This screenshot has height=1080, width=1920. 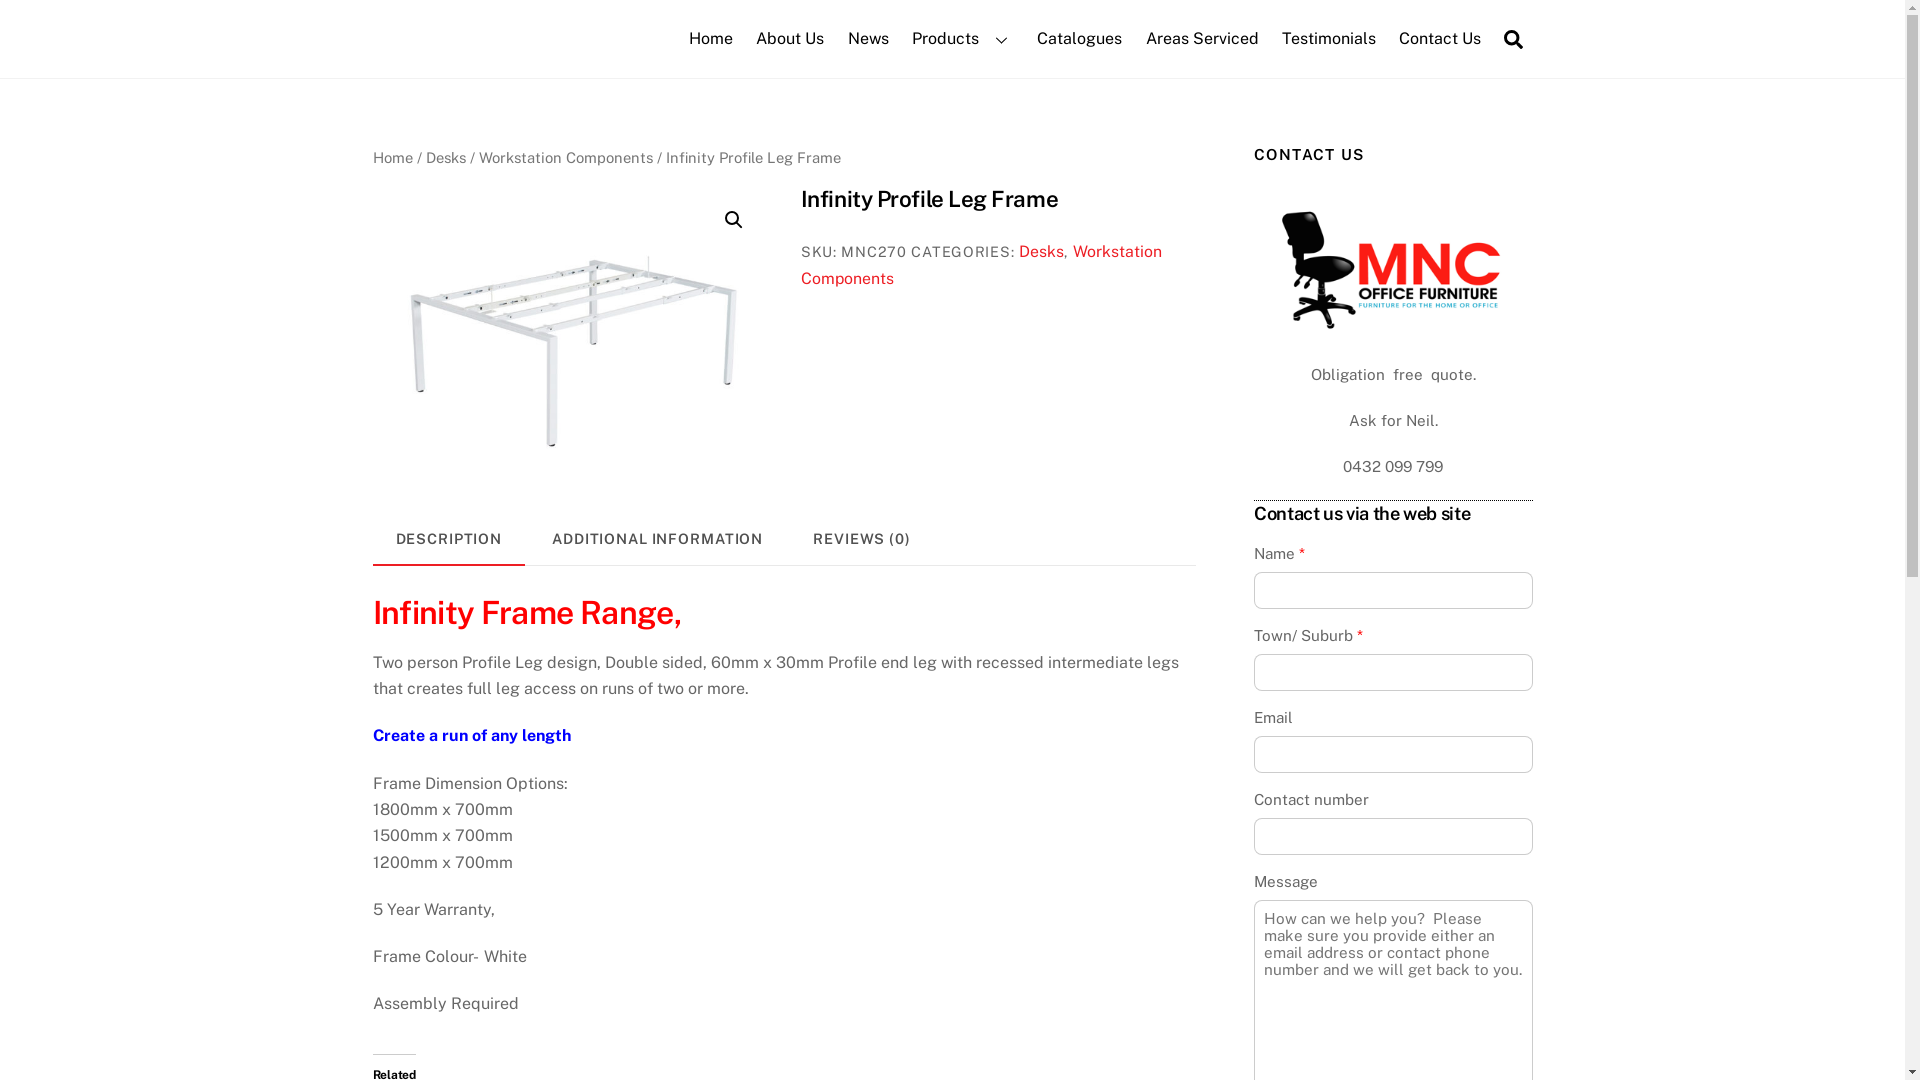 I want to click on Products, so click(x=963, y=39).